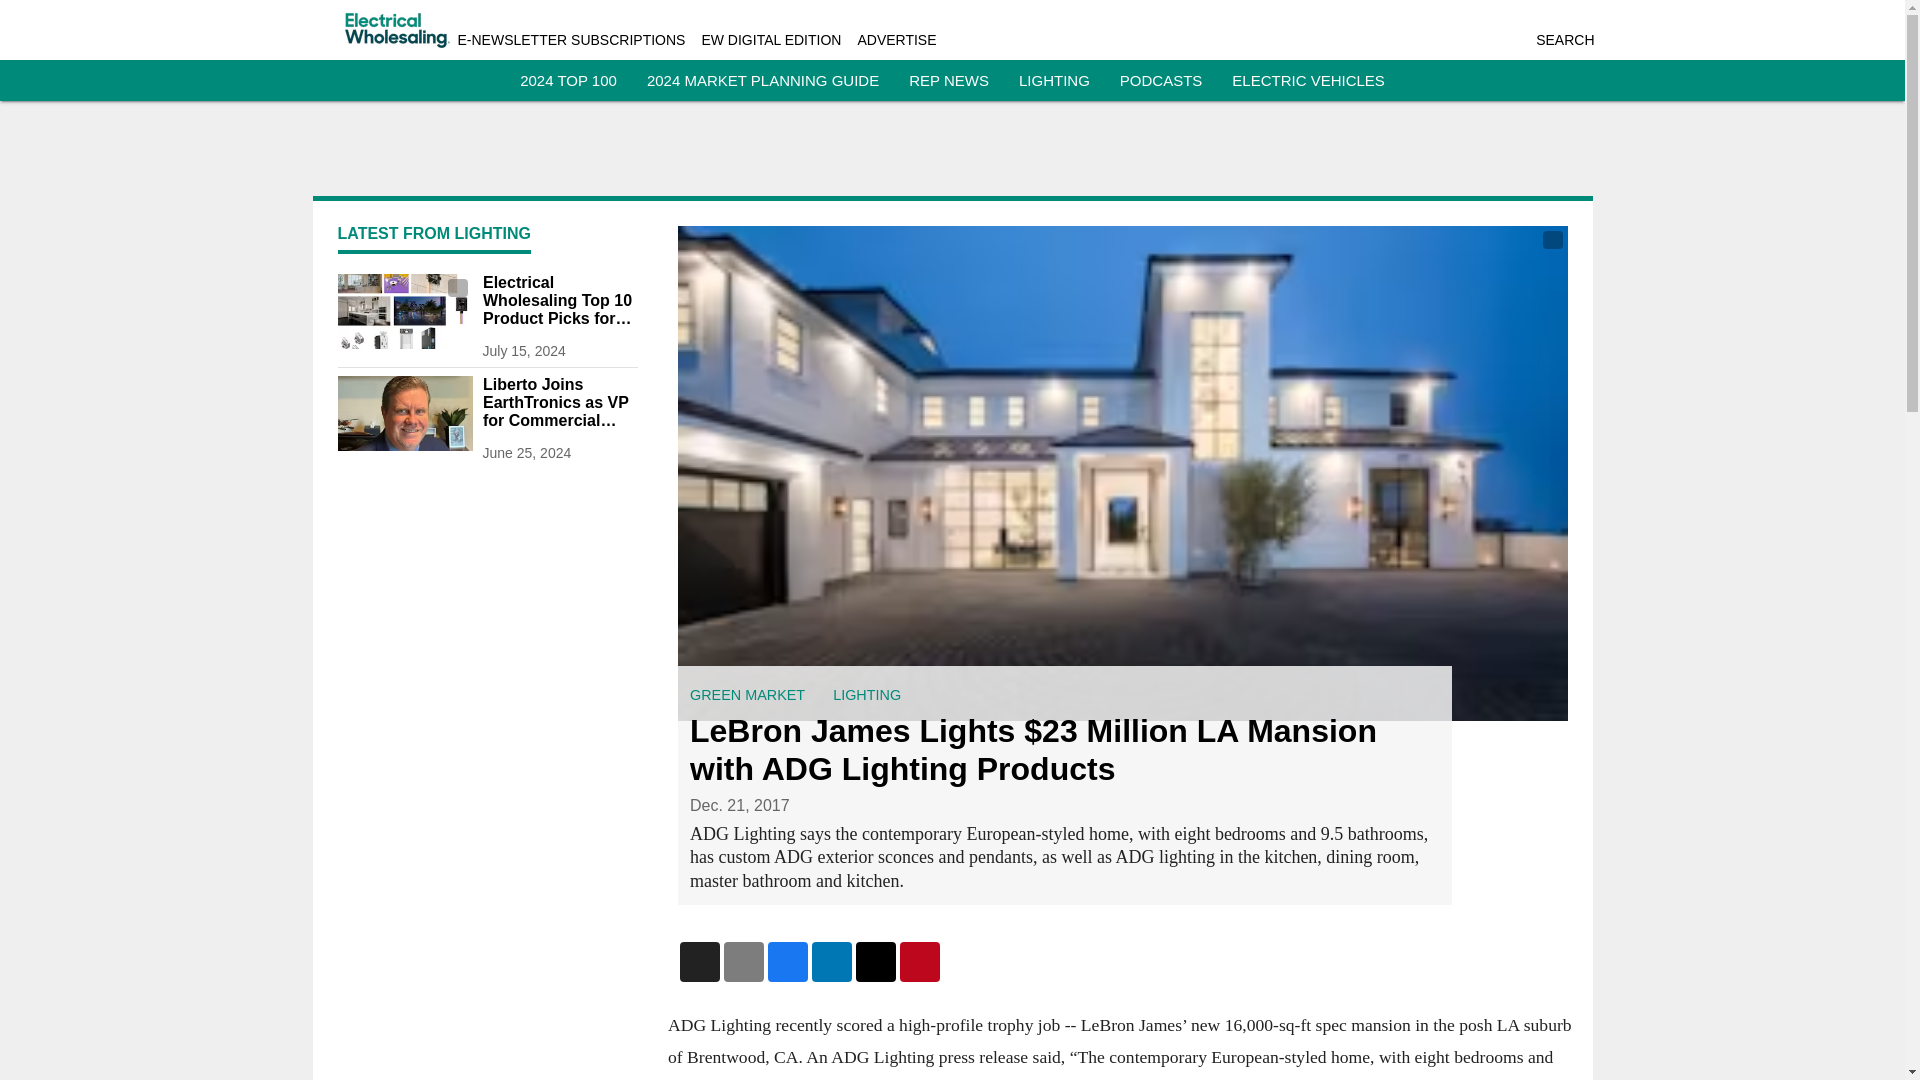 The image size is (1920, 1080). What do you see at coordinates (1054, 80) in the screenshot?
I see `LIGHTING` at bounding box center [1054, 80].